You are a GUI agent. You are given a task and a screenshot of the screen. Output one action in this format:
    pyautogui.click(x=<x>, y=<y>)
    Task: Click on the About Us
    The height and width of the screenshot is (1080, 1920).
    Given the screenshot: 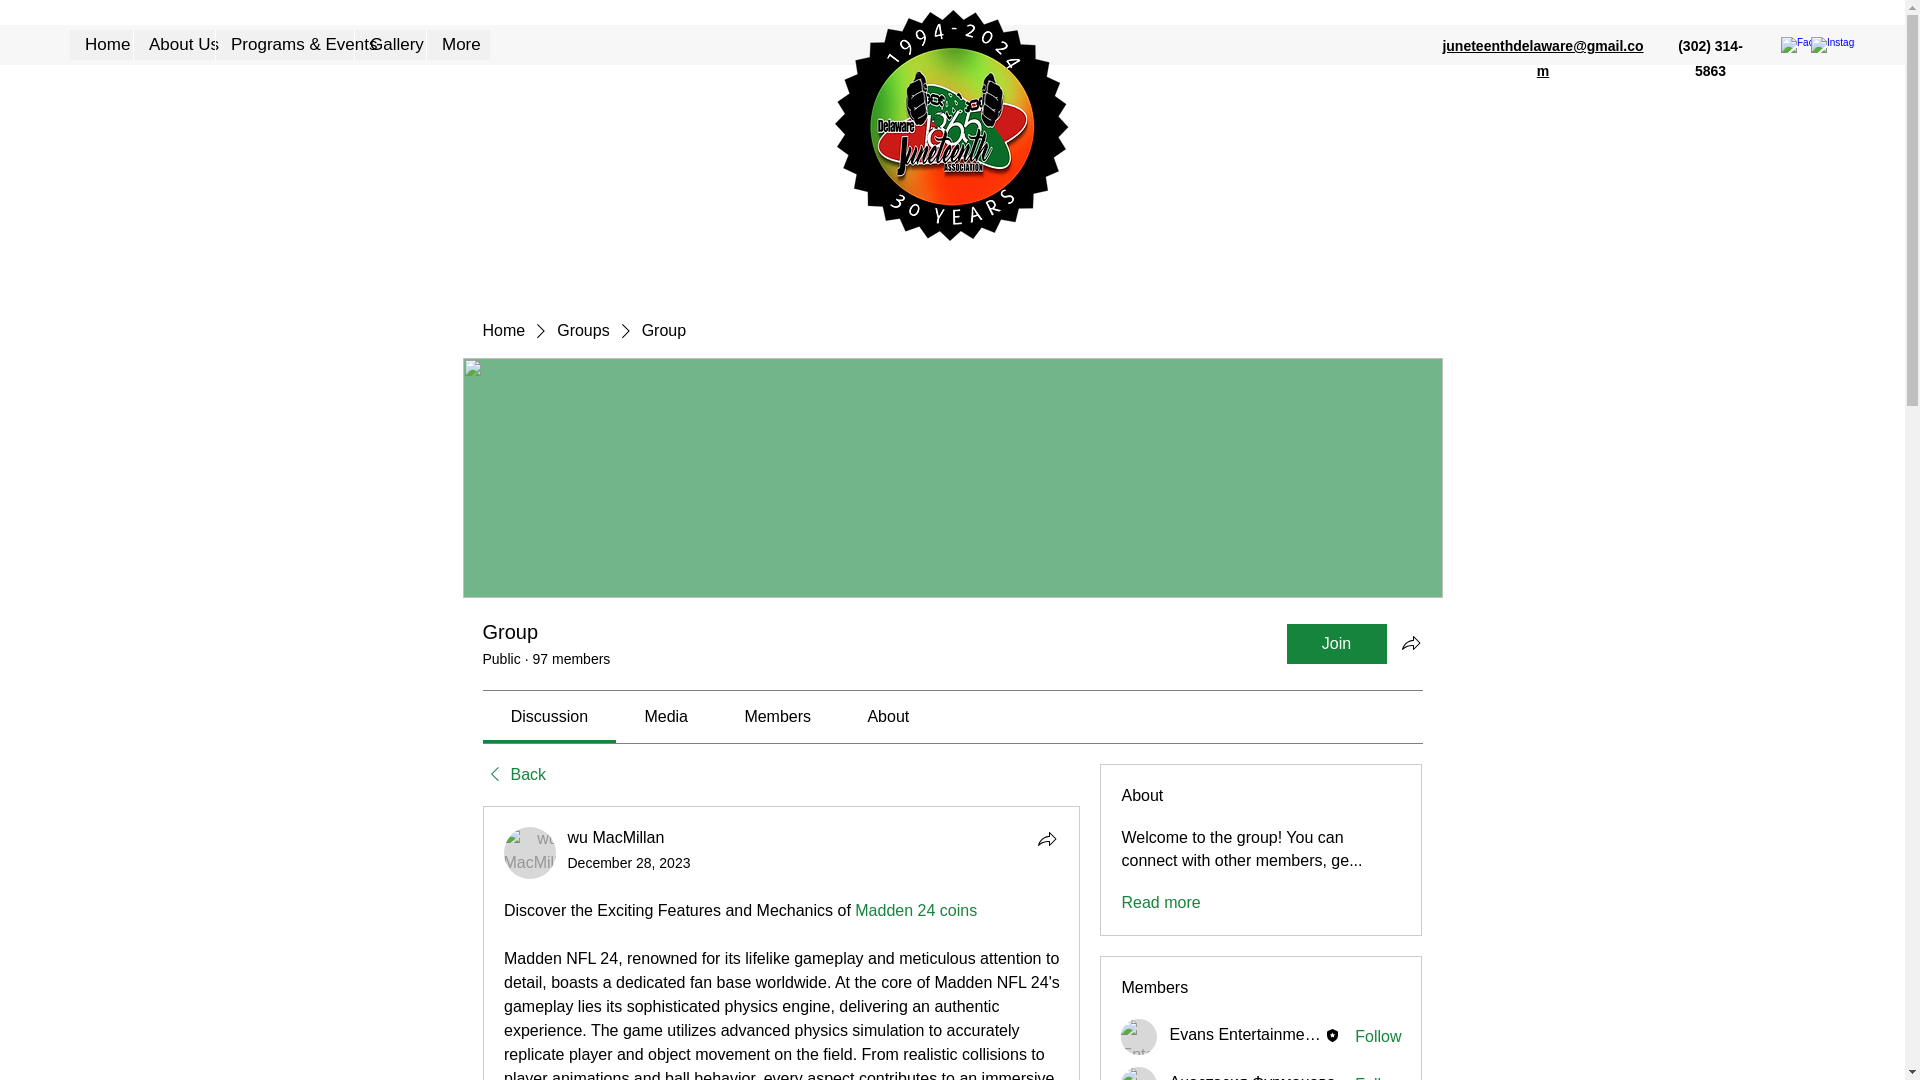 What is the action you would take?
    pyautogui.click(x=174, y=45)
    